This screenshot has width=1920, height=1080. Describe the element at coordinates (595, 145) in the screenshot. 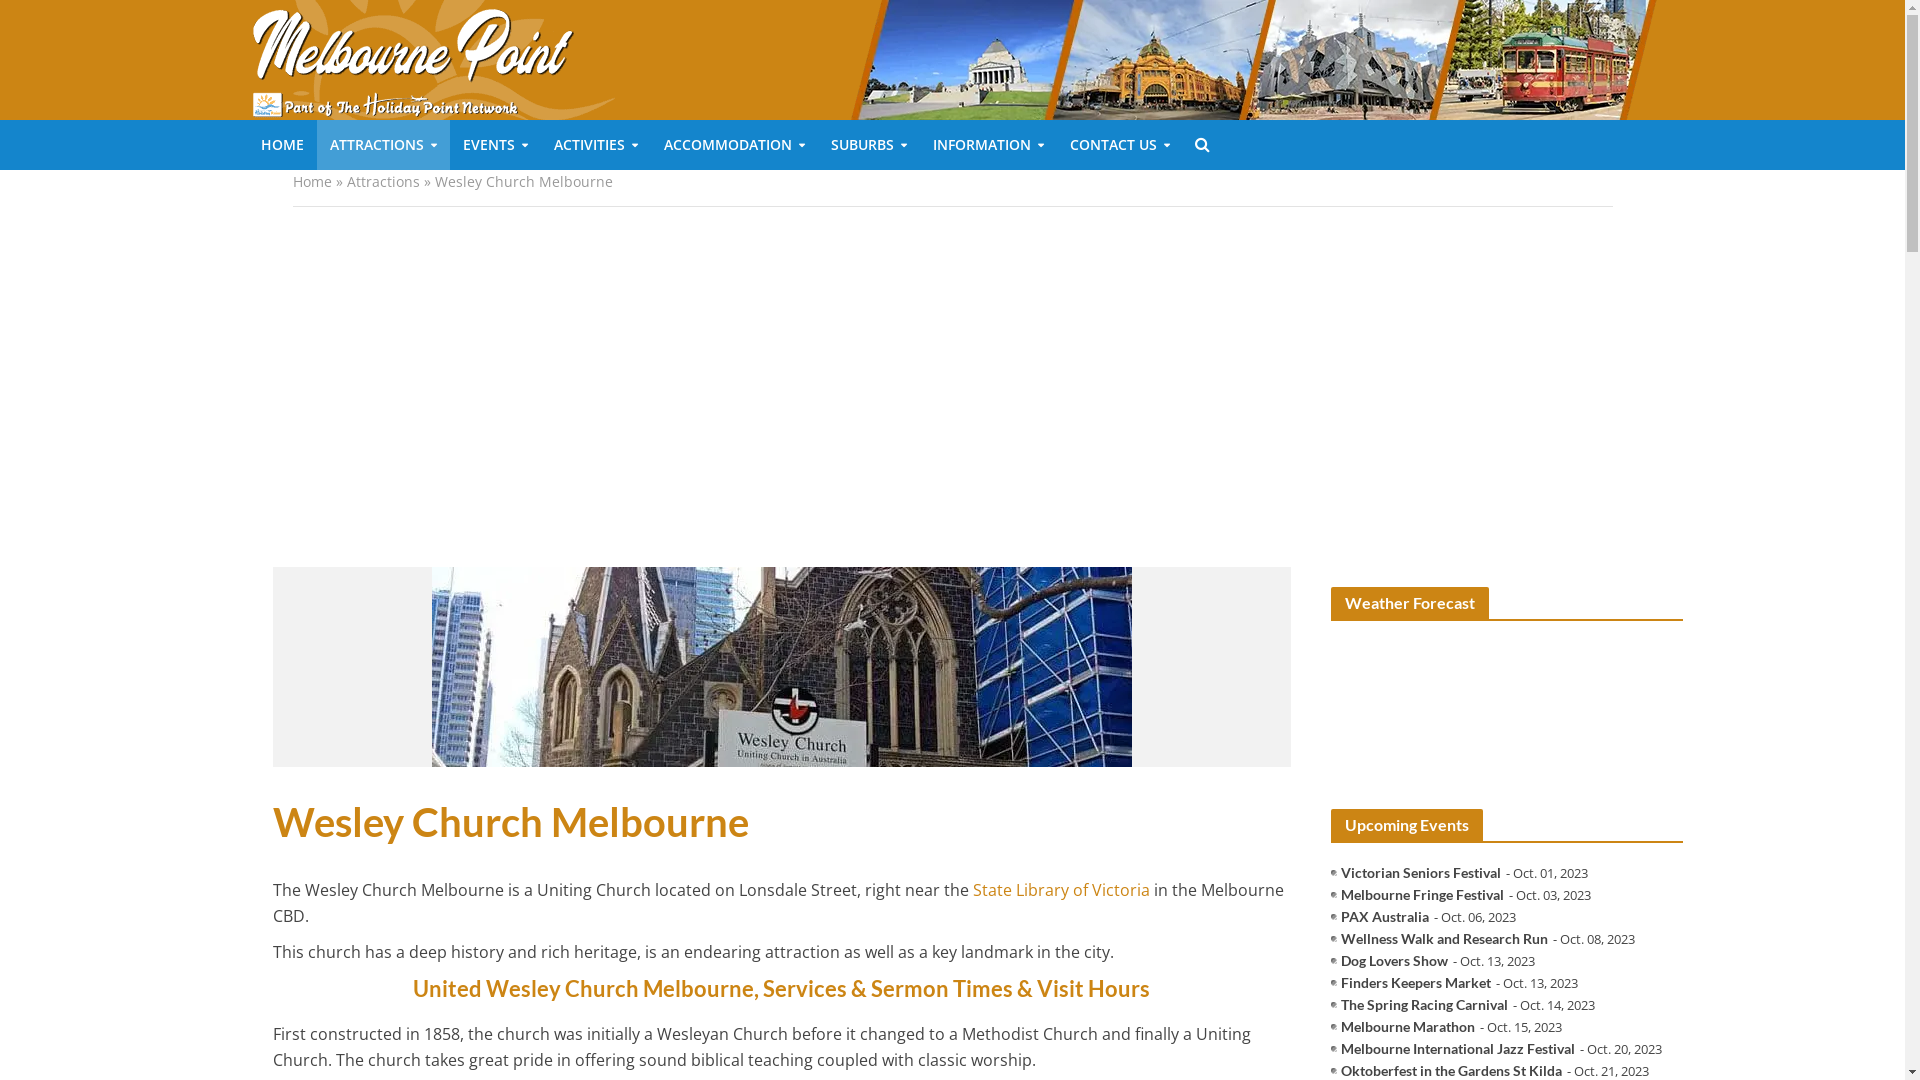

I see `ACTIVITIES` at that location.